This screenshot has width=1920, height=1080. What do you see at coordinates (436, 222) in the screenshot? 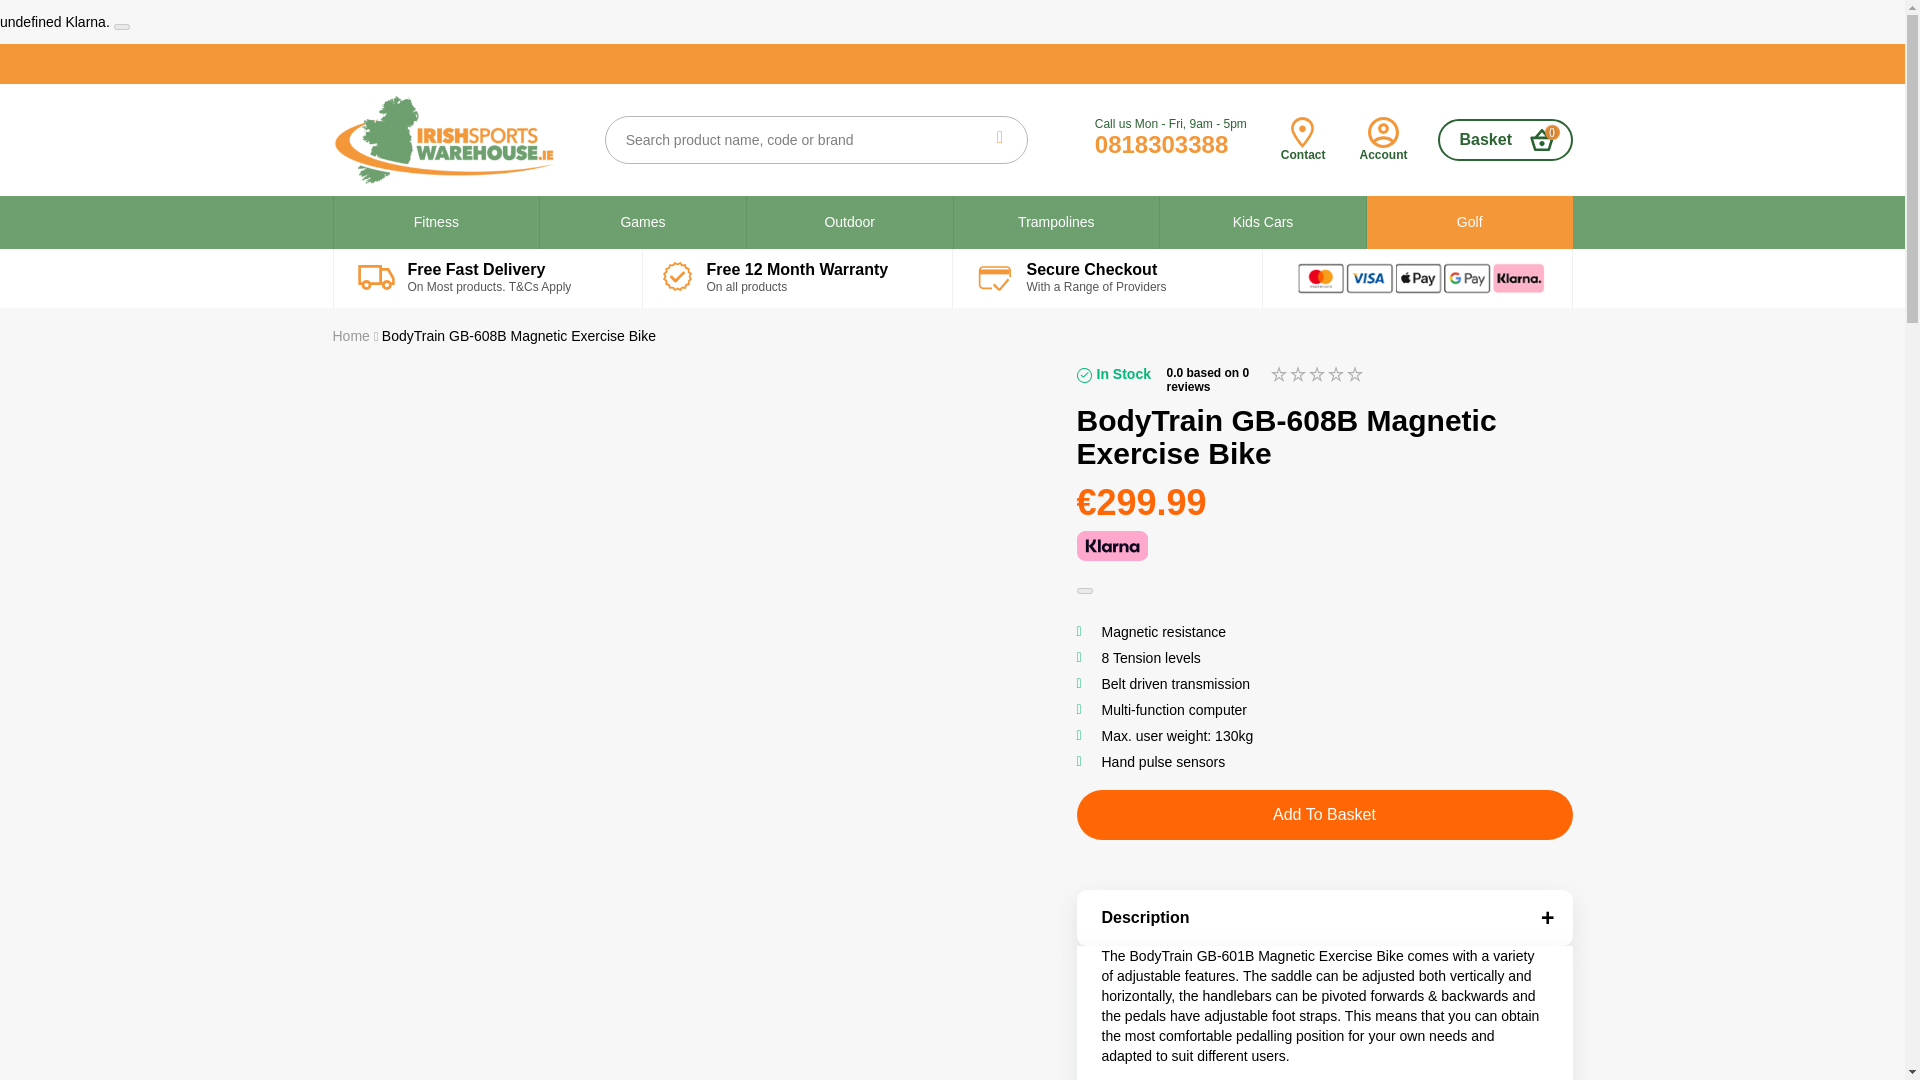
I see `Fitness` at bounding box center [436, 222].